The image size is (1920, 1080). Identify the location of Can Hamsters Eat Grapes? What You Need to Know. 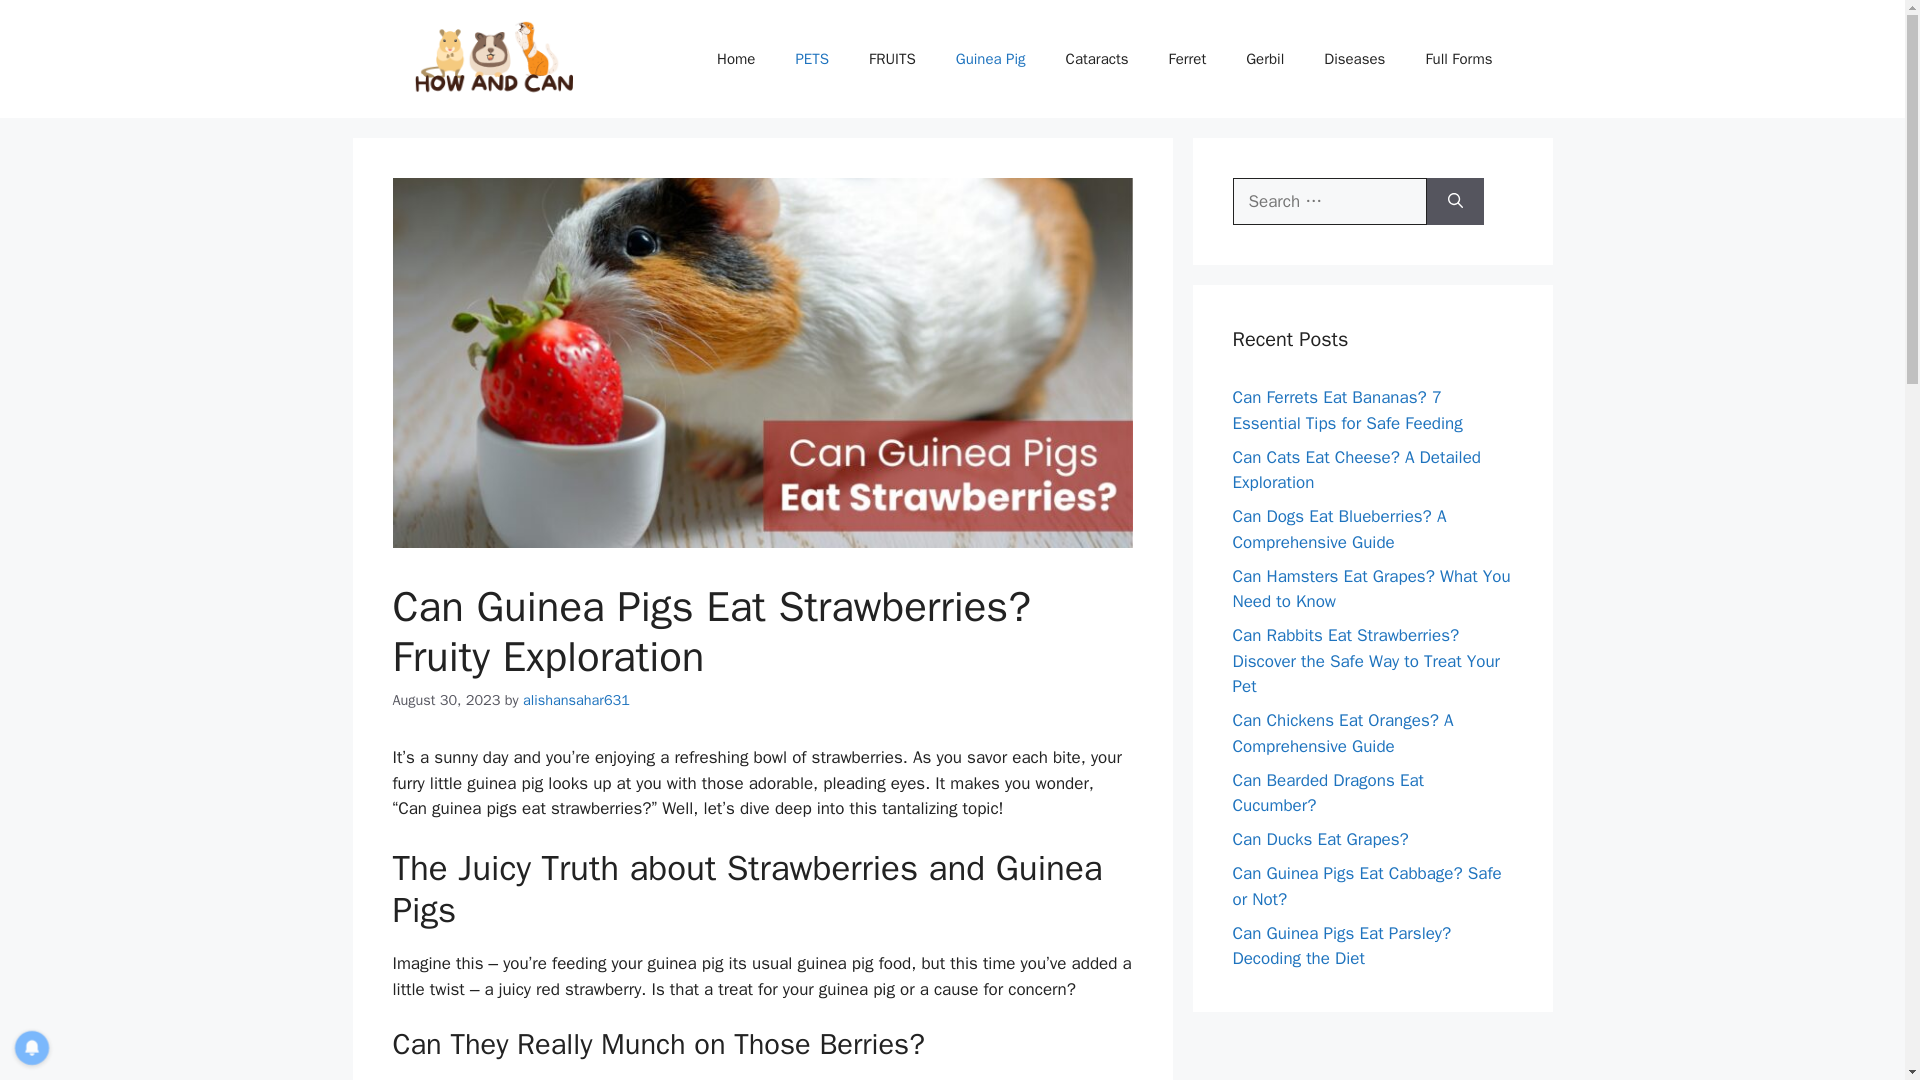
(1370, 589).